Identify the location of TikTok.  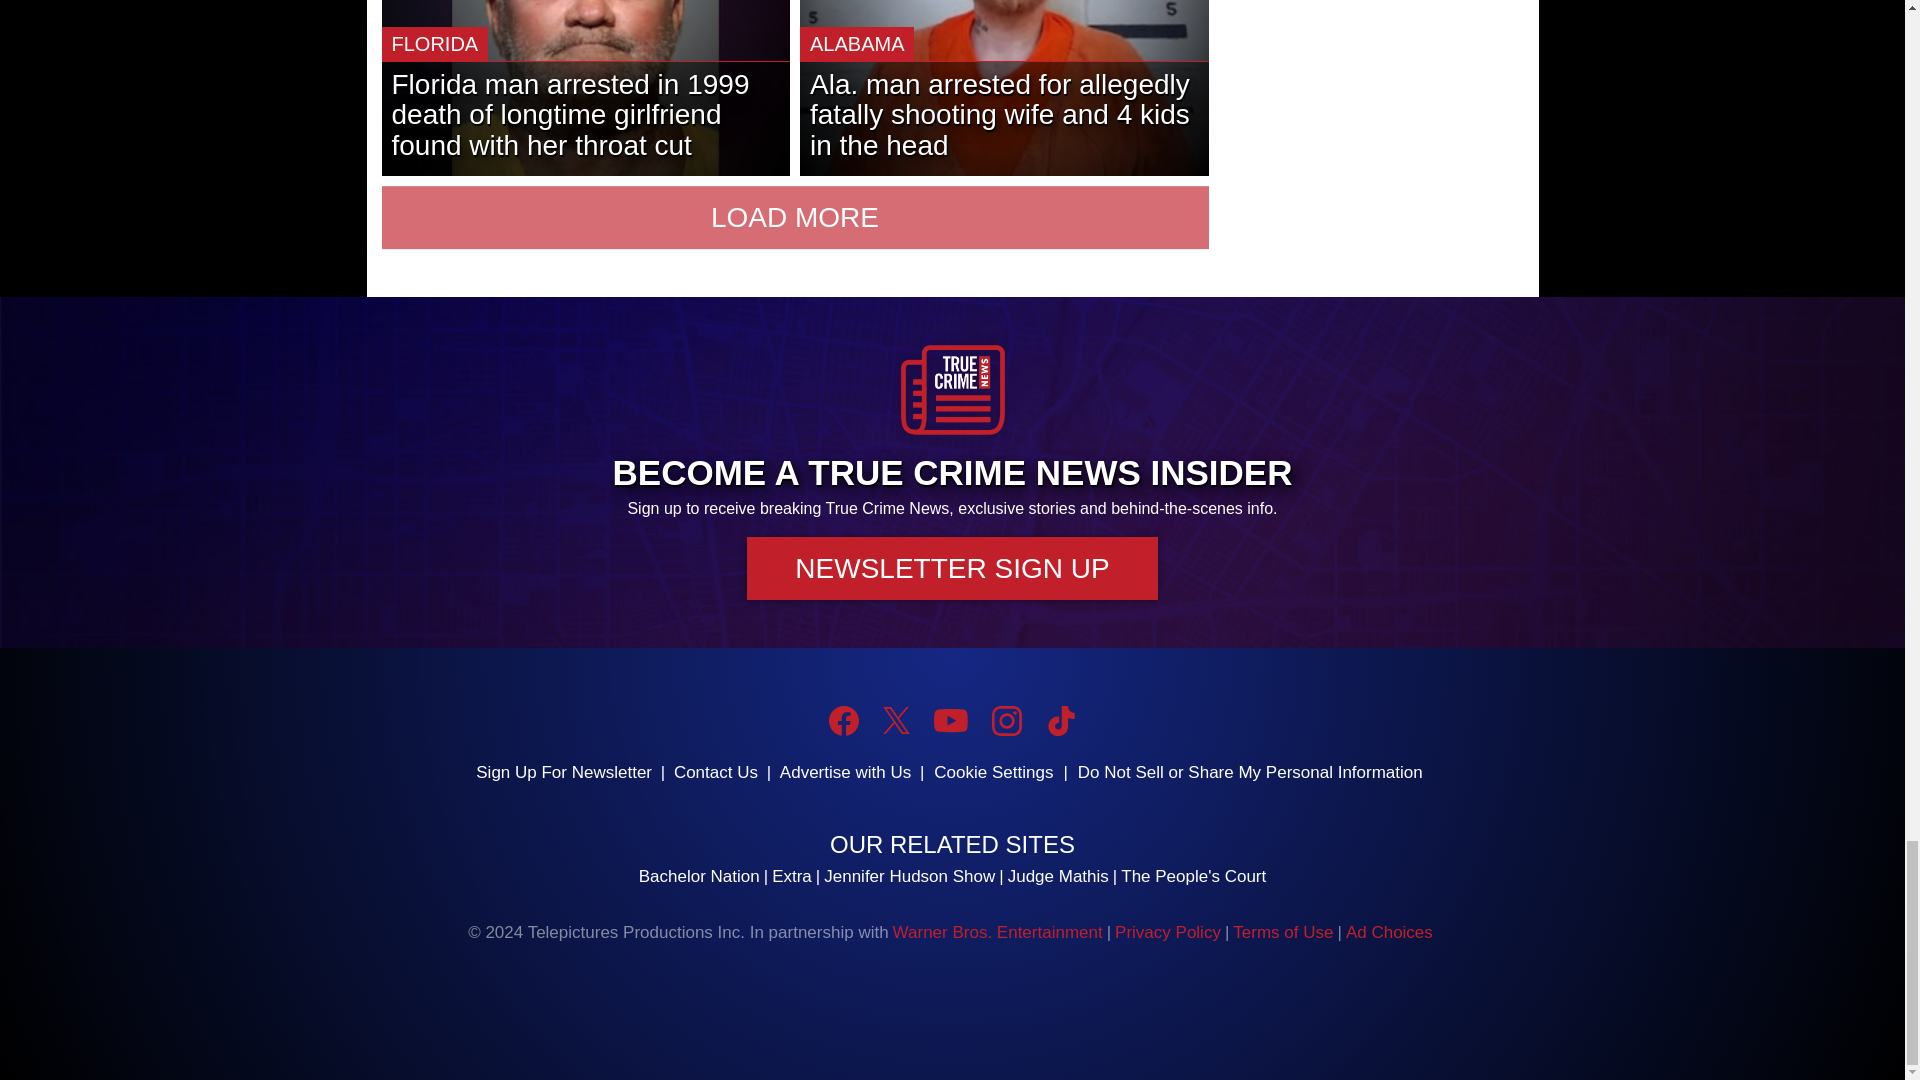
(1060, 720).